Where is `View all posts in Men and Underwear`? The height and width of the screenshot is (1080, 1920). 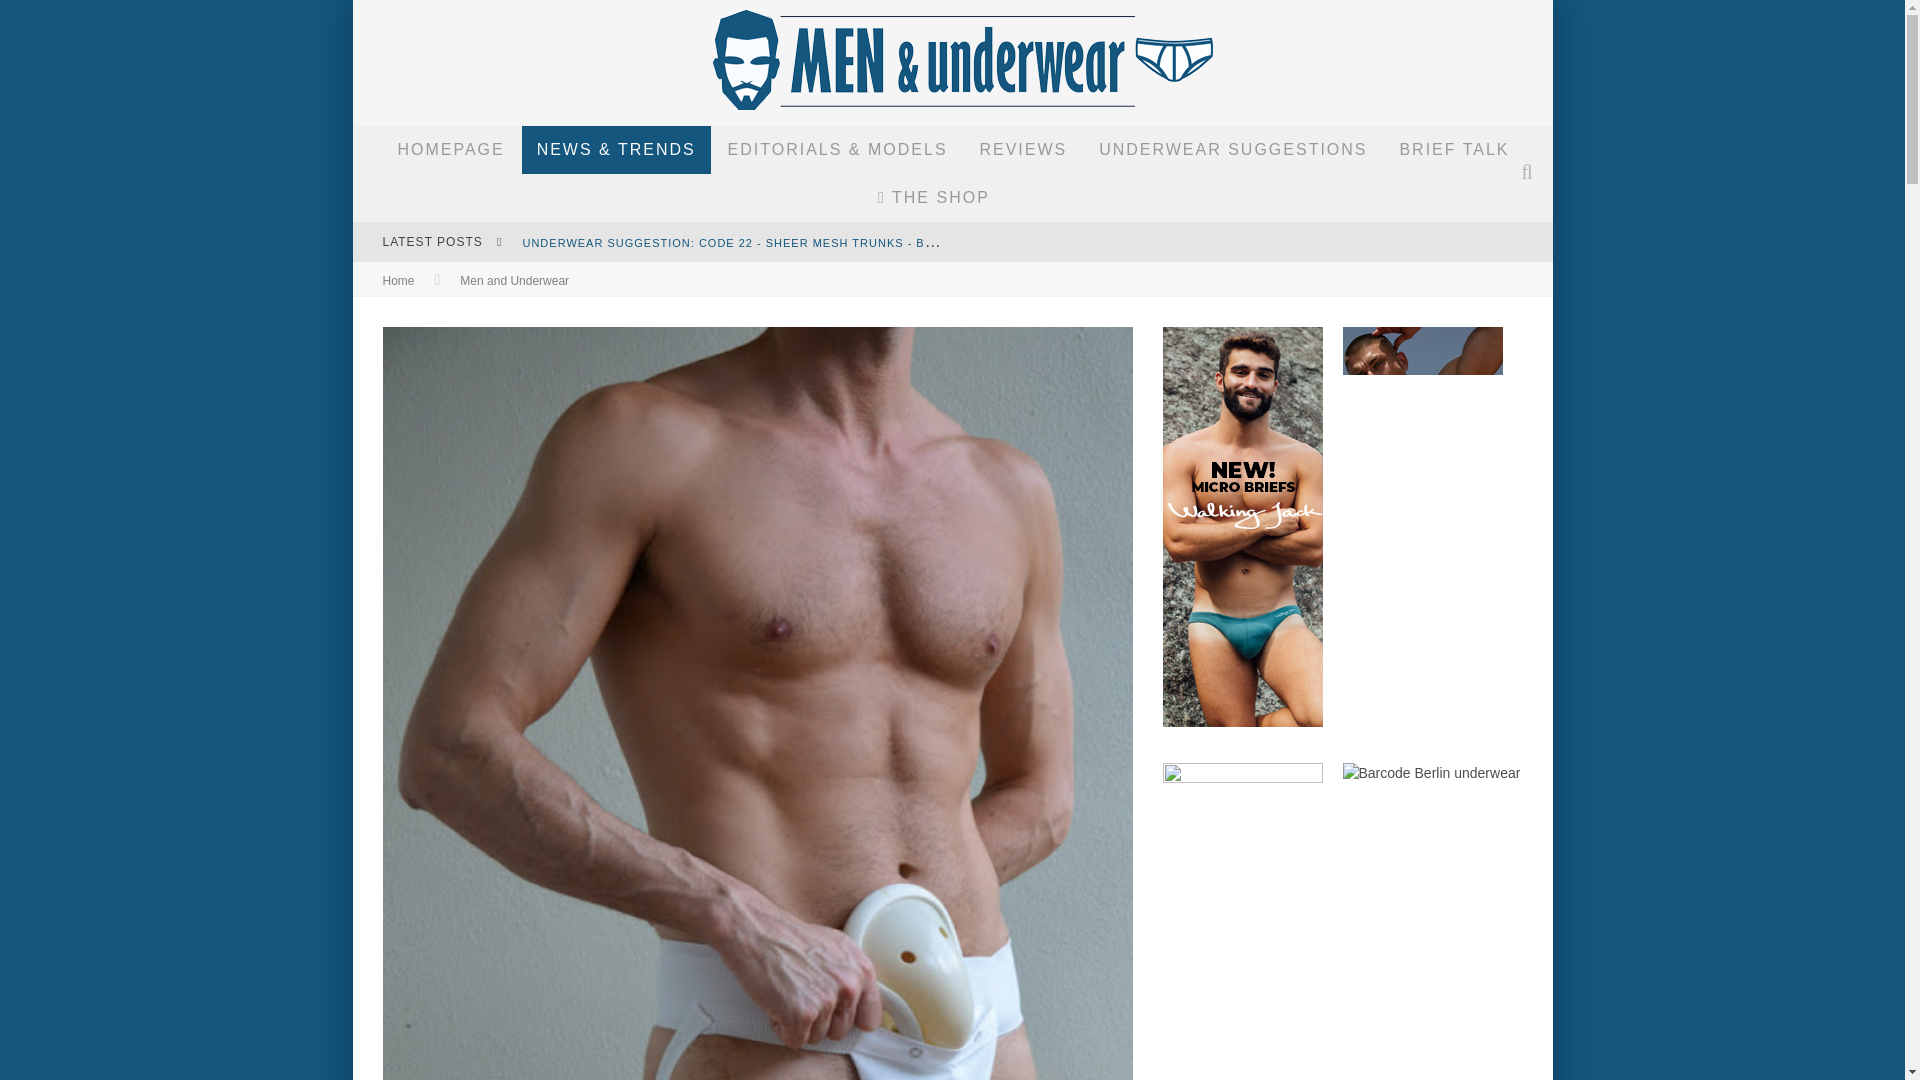 View all posts in Men and Underwear is located at coordinates (514, 281).